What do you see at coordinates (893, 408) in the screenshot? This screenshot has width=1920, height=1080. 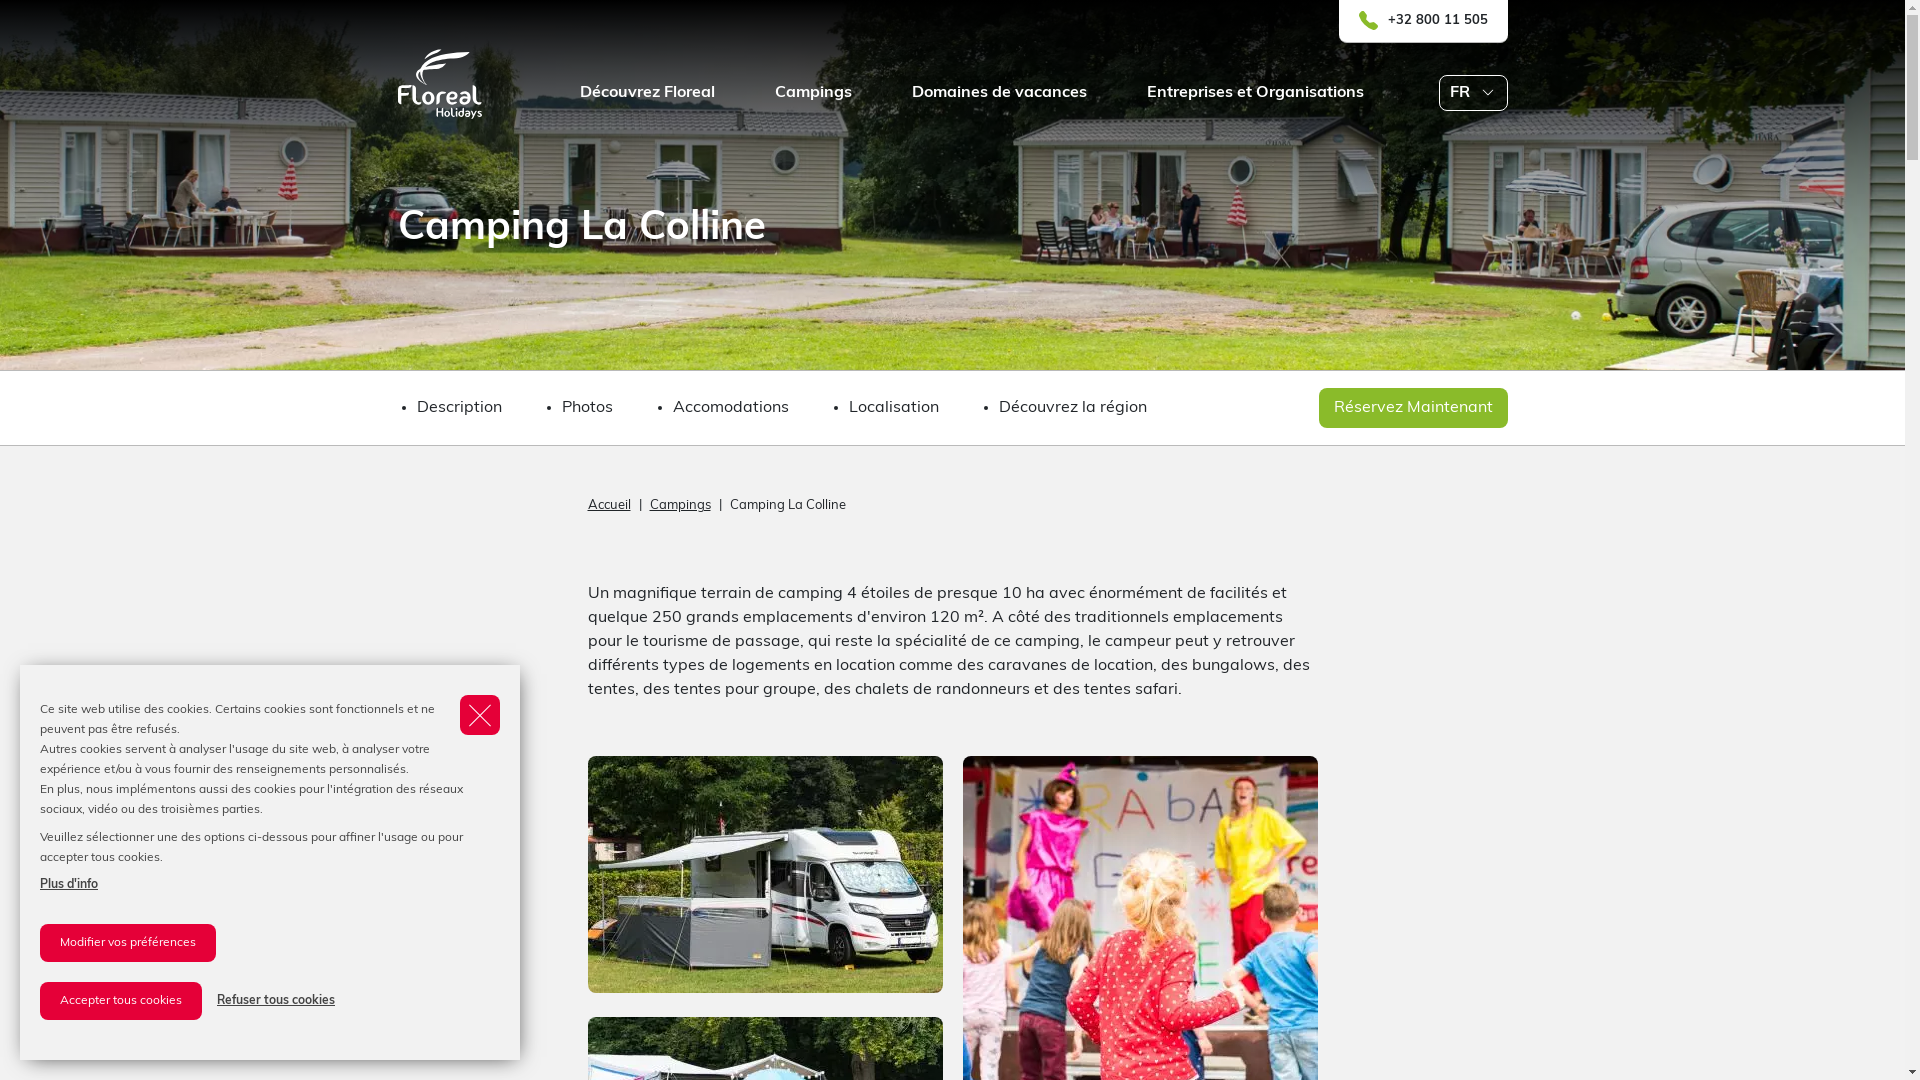 I see `Localisation` at bounding box center [893, 408].